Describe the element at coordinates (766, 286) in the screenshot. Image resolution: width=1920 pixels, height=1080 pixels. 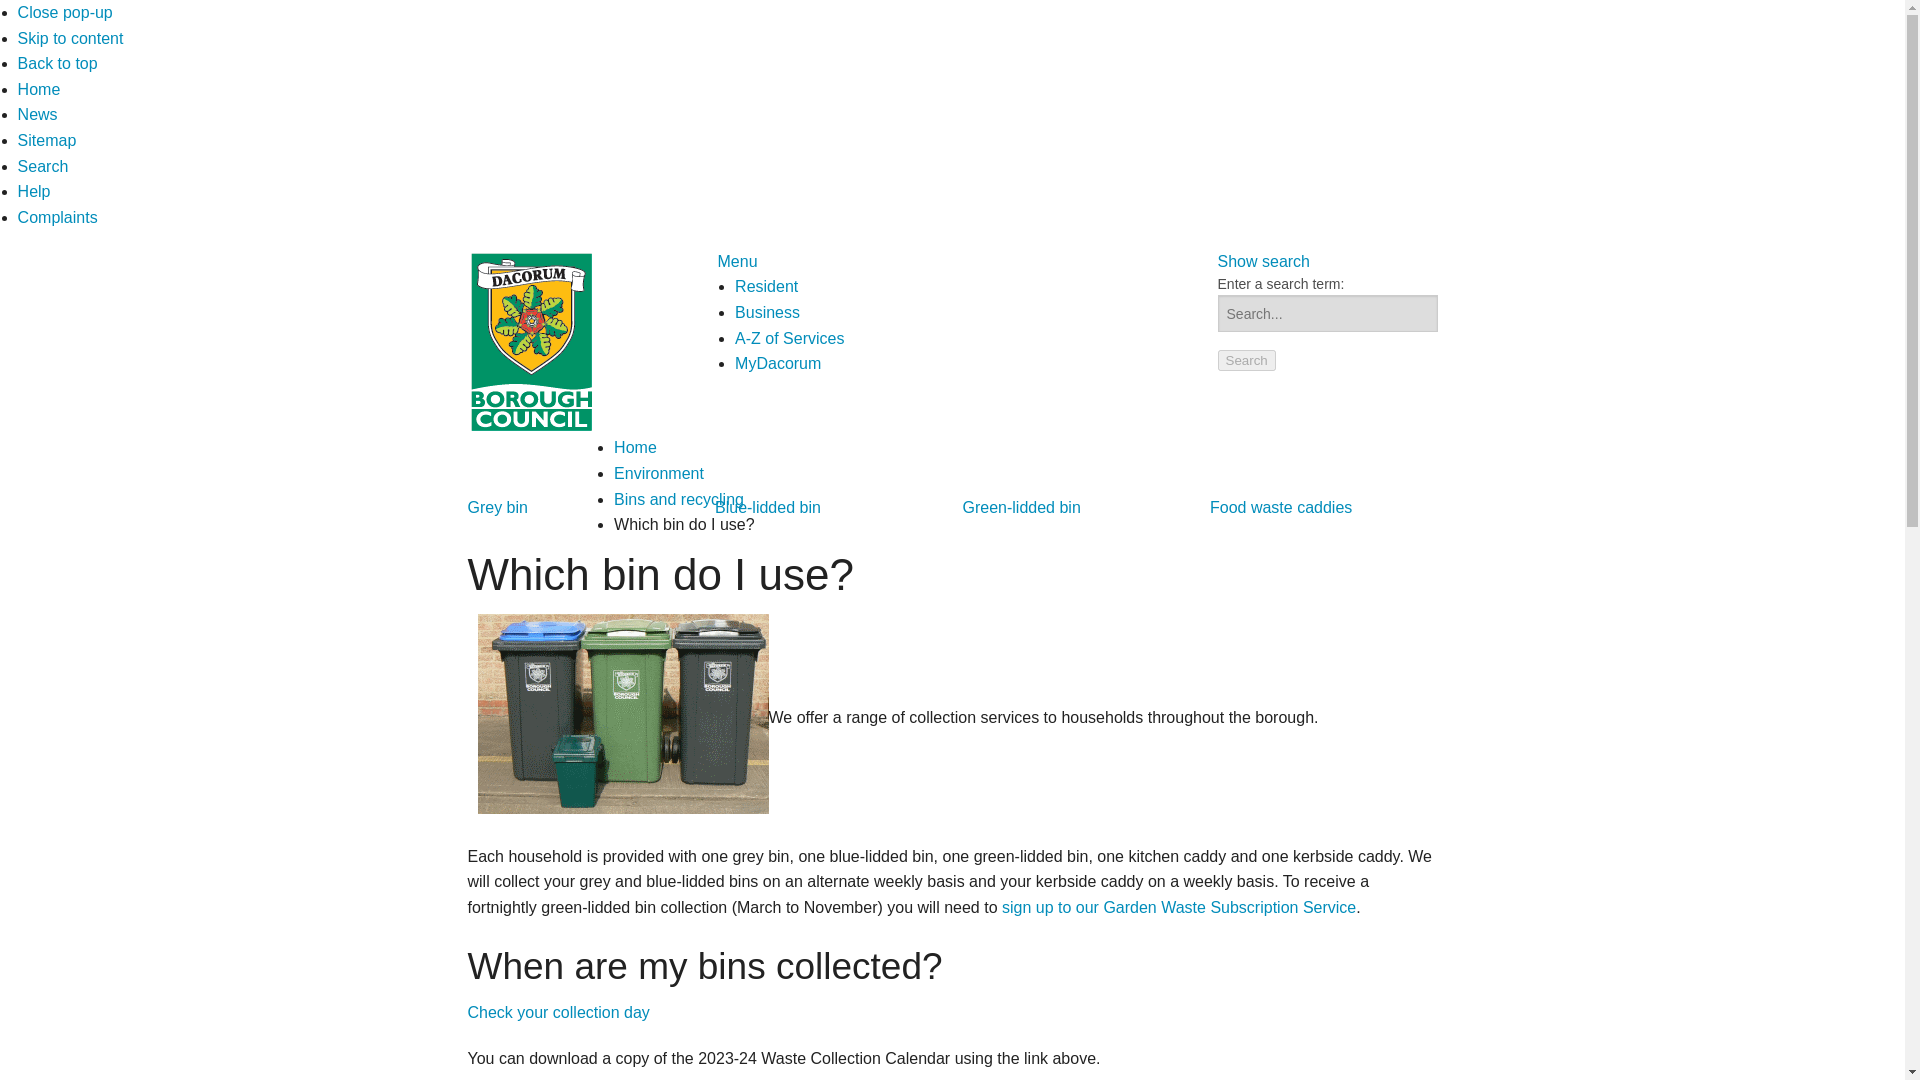
I see `Resident` at that location.